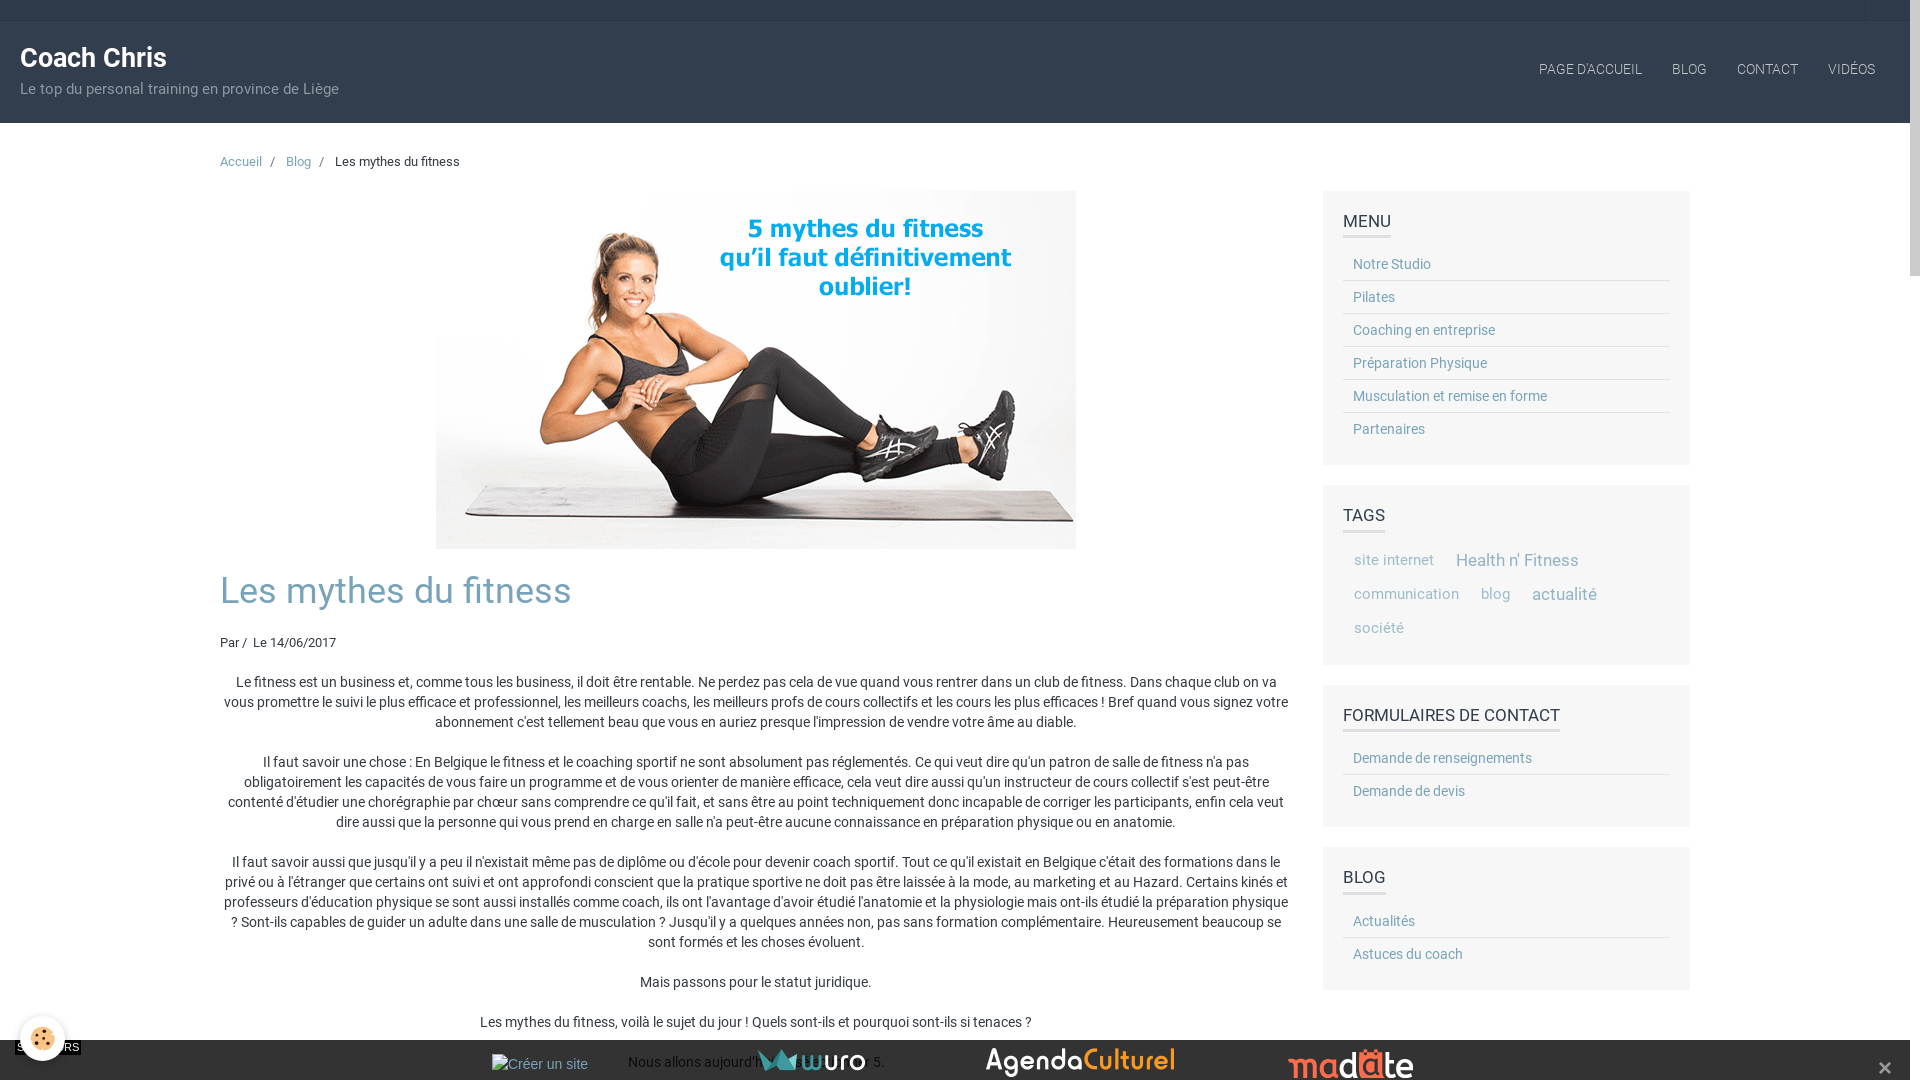 The width and height of the screenshot is (1920, 1080). What do you see at coordinates (1516, 560) in the screenshot?
I see `Health n' Fitness` at bounding box center [1516, 560].